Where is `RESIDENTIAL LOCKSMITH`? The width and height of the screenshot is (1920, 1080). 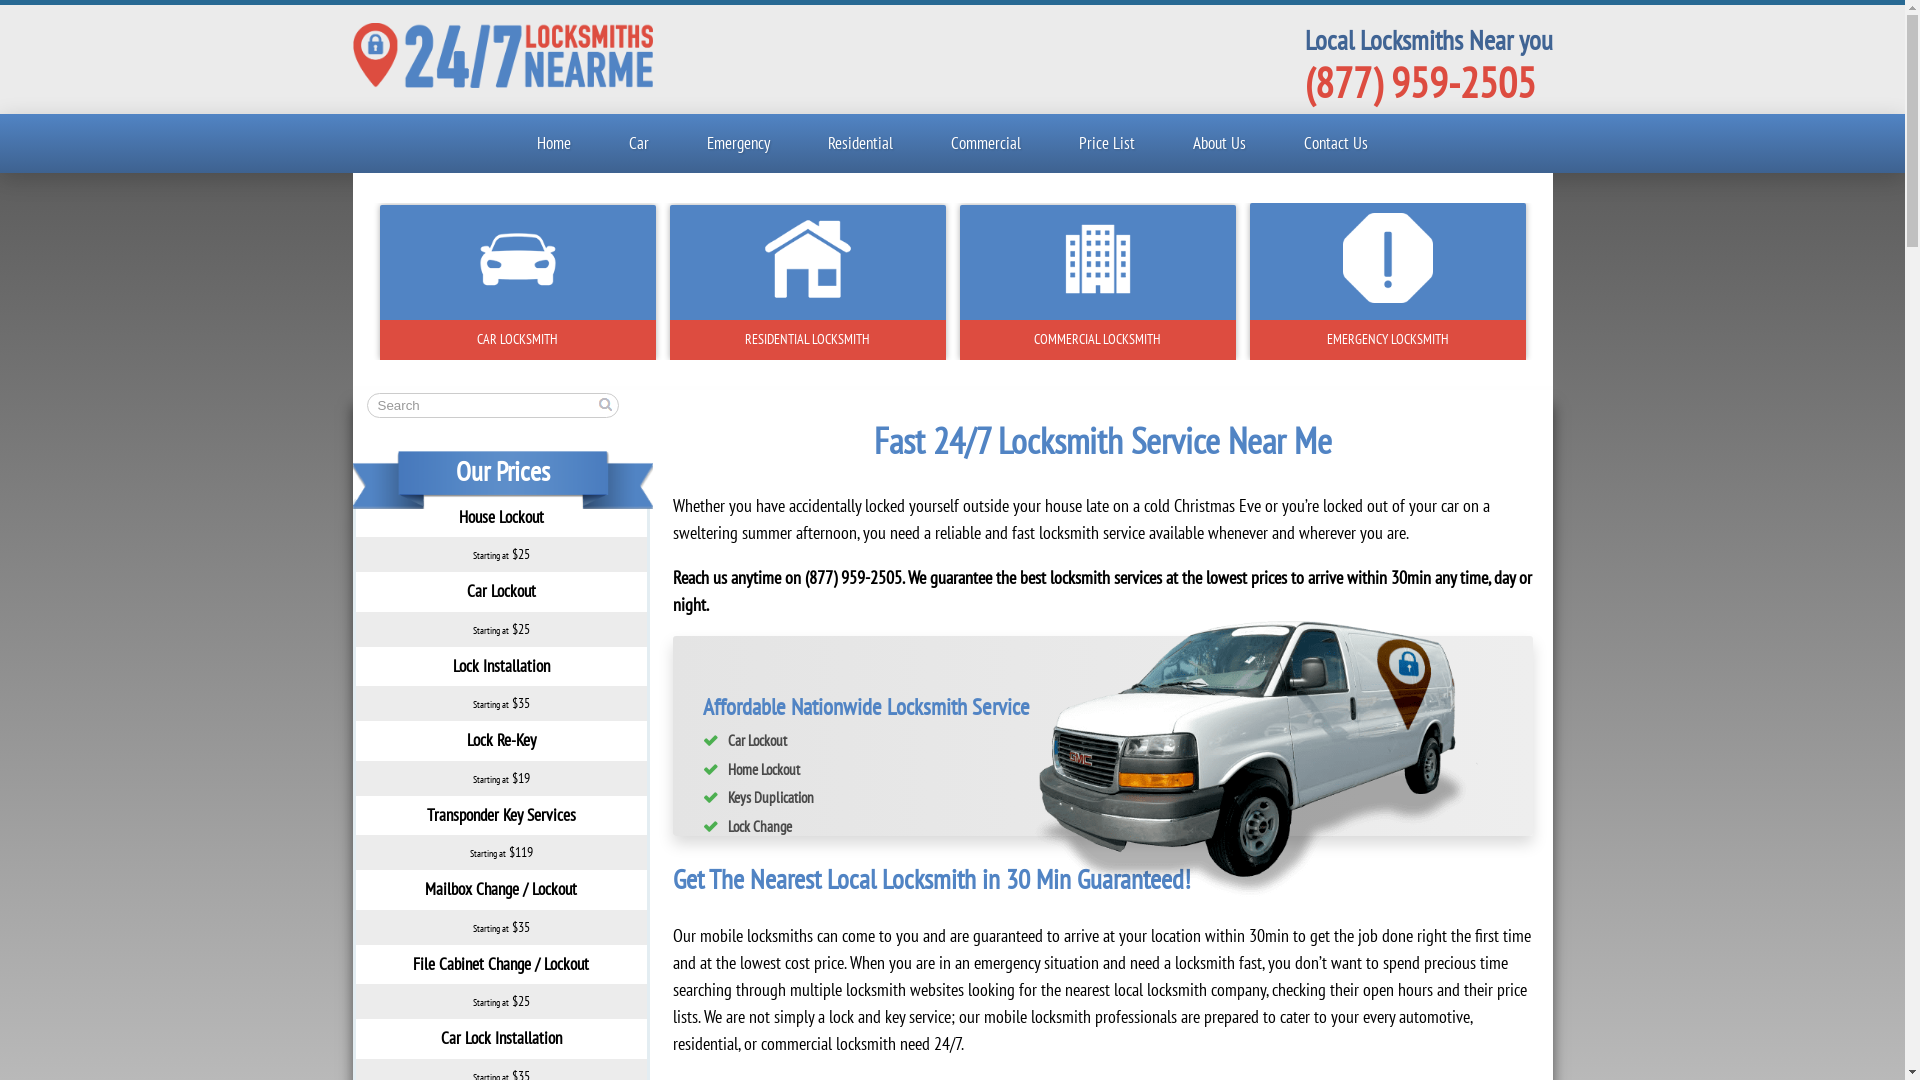
RESIDENTIAL LOCKSMITH is located at coordinates (808, 340).